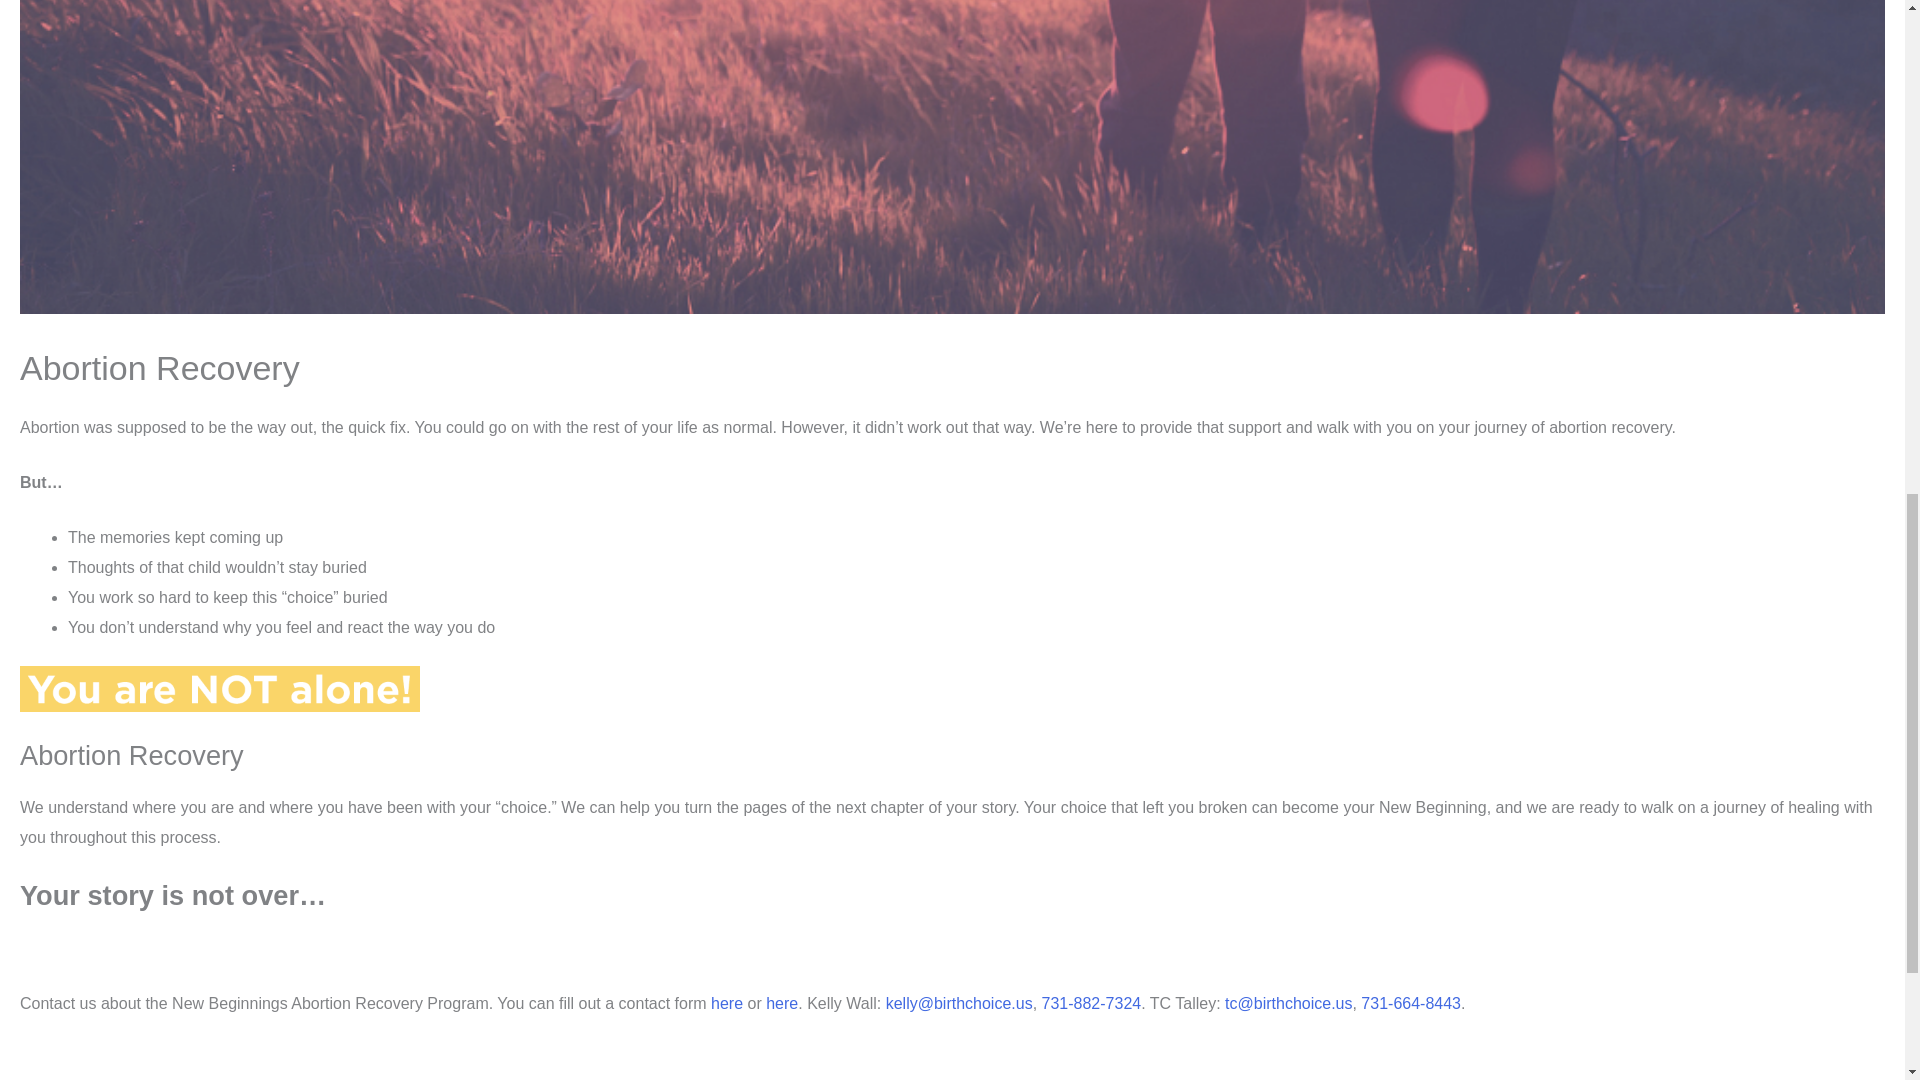  What do you see at coordinates (1411, 1002) in the screenshot?
I see `731-664-8443` at bounding box center [1411, 1002].